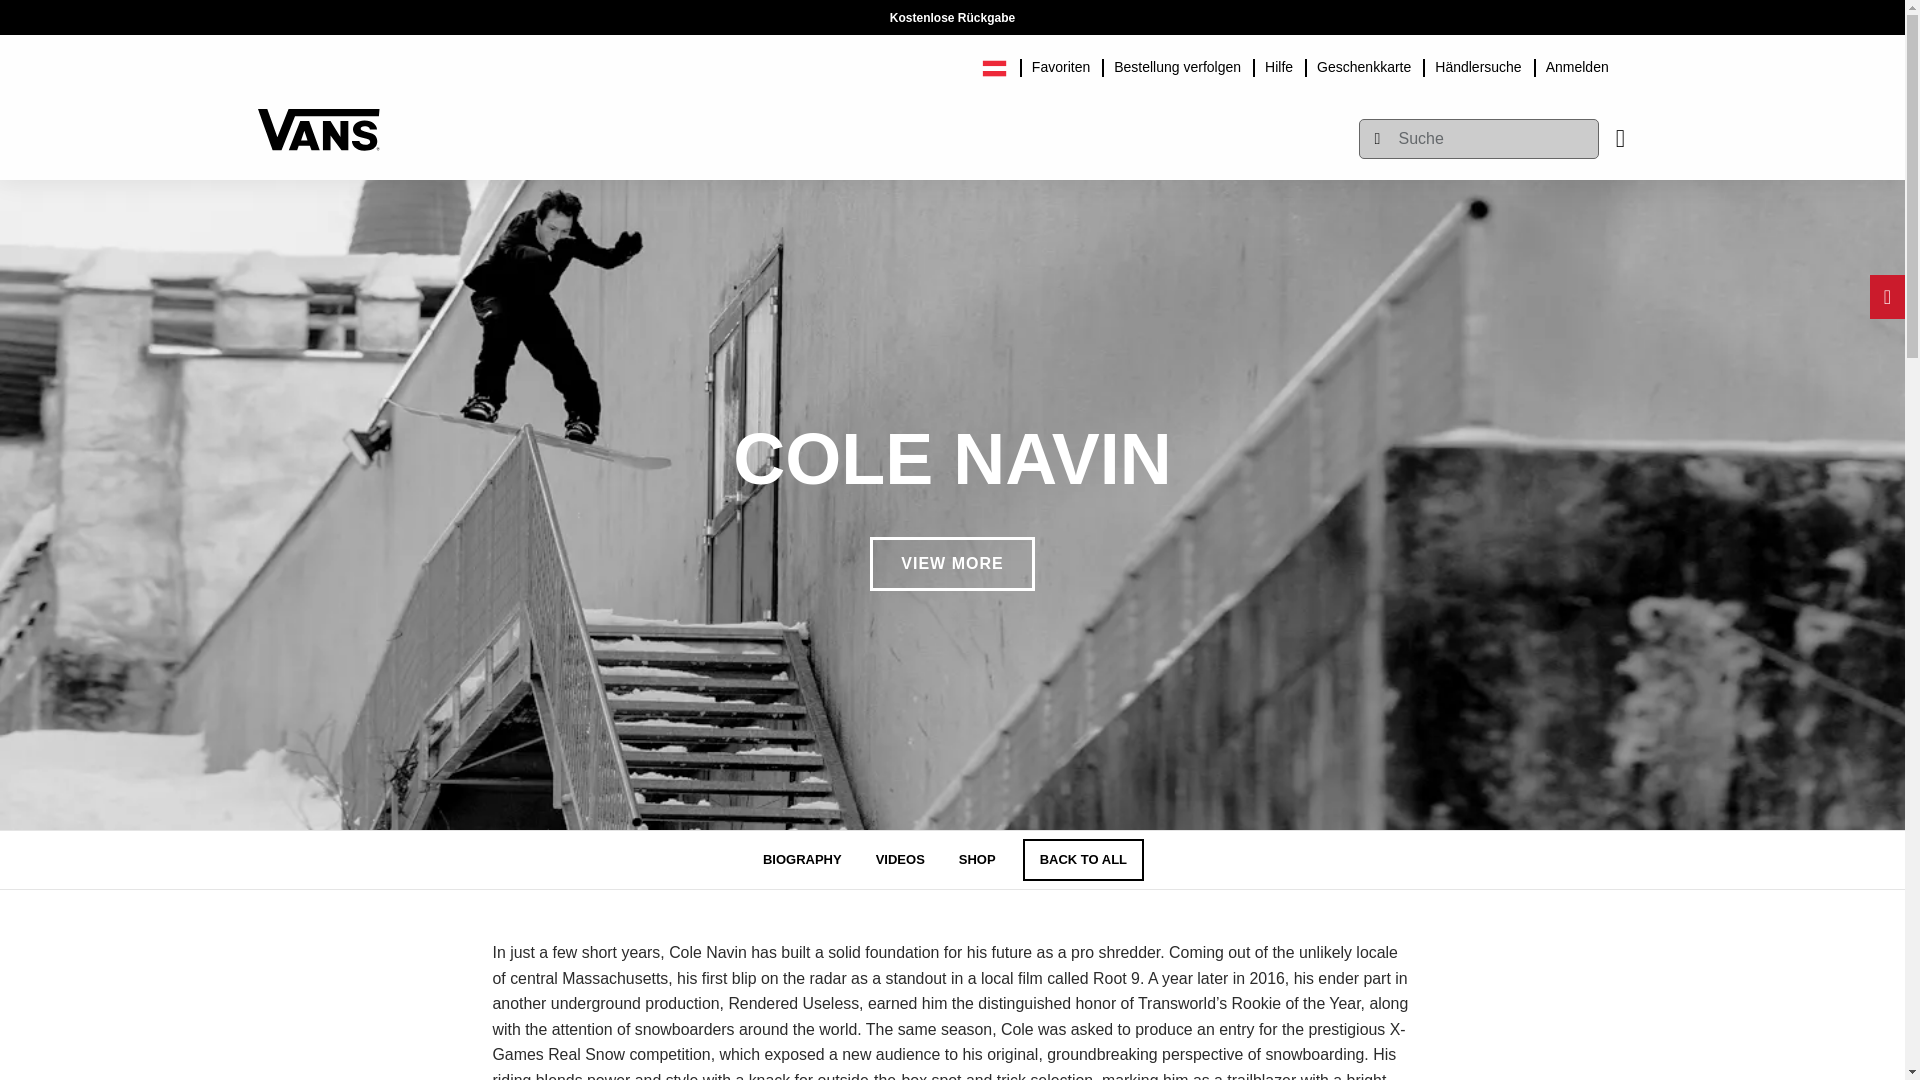 This screenshot has height=1080, width=1920. What do you see at coordinates (1279, 64) in the screenshot?
I see `Hilfe` at bounding box center [1279, 64].